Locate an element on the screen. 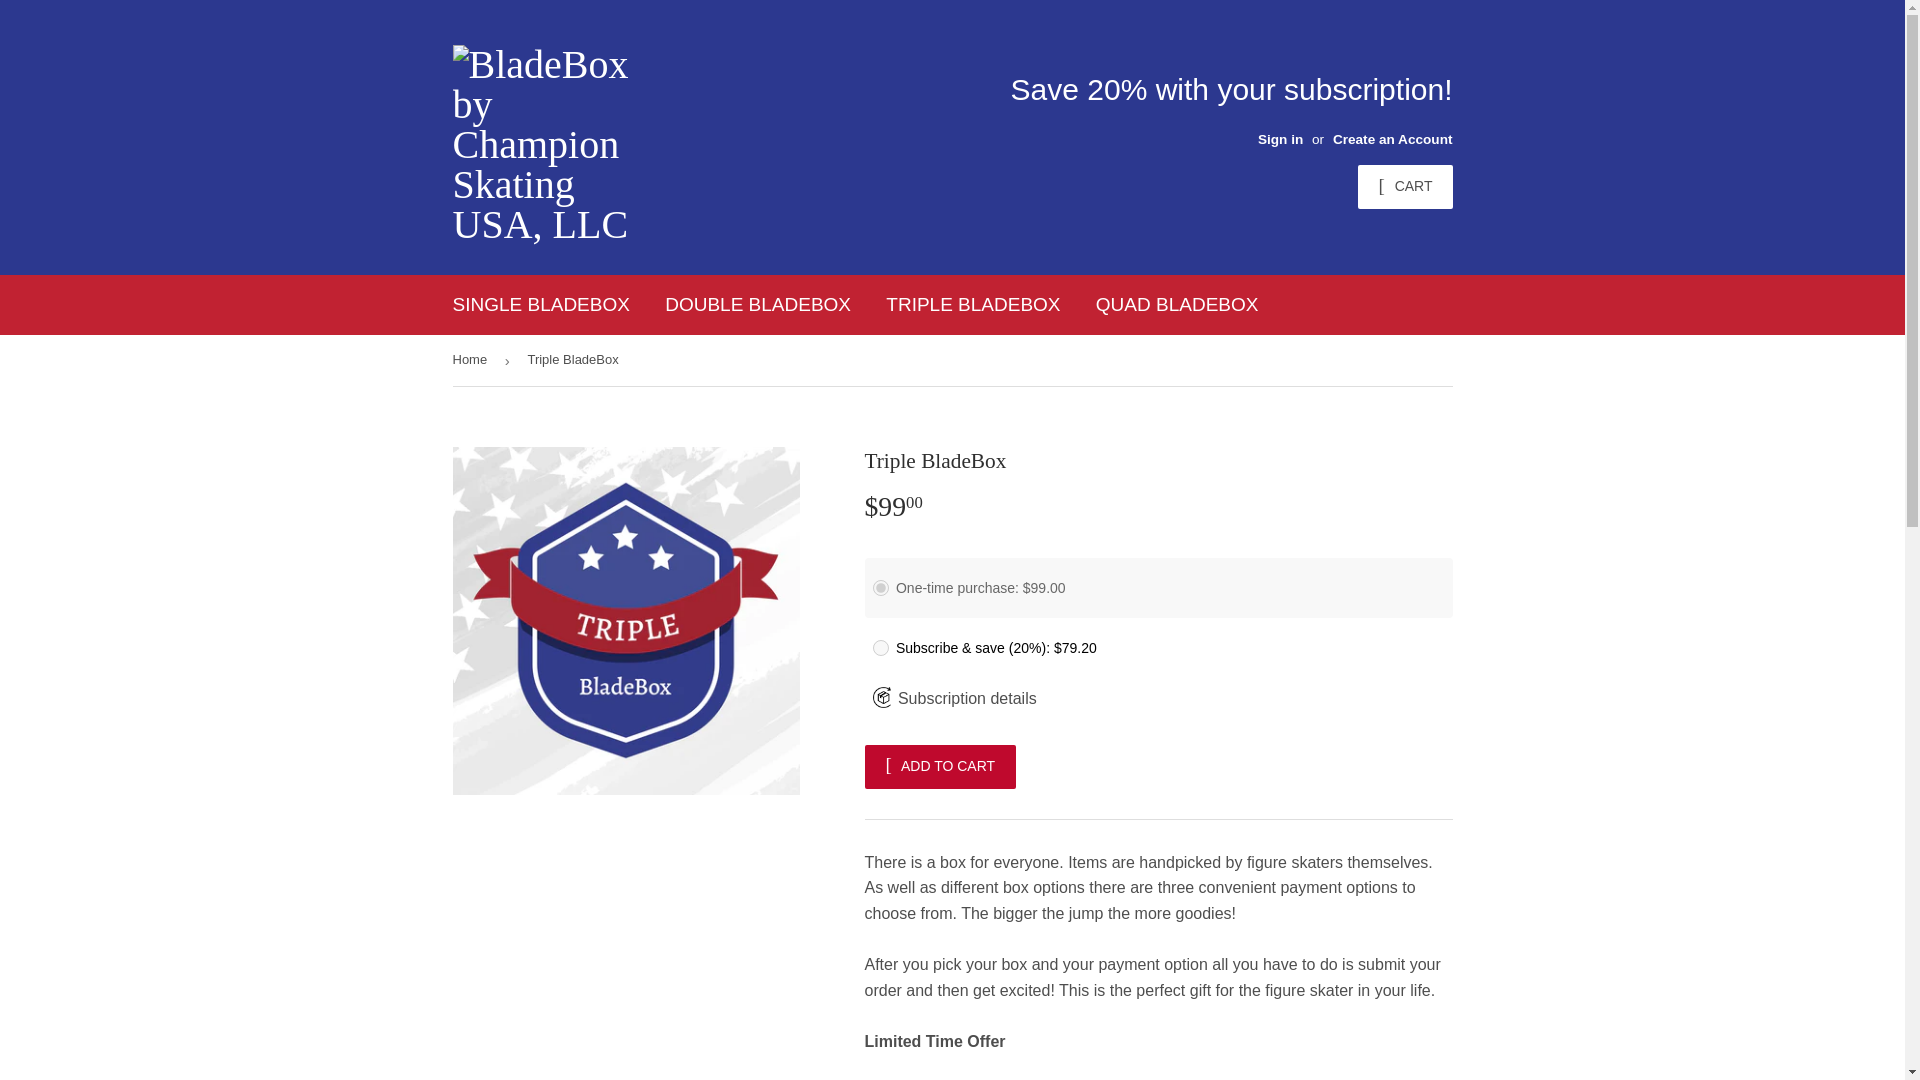  SINGLE BLADEBOX is located at coordinates (541, 304).